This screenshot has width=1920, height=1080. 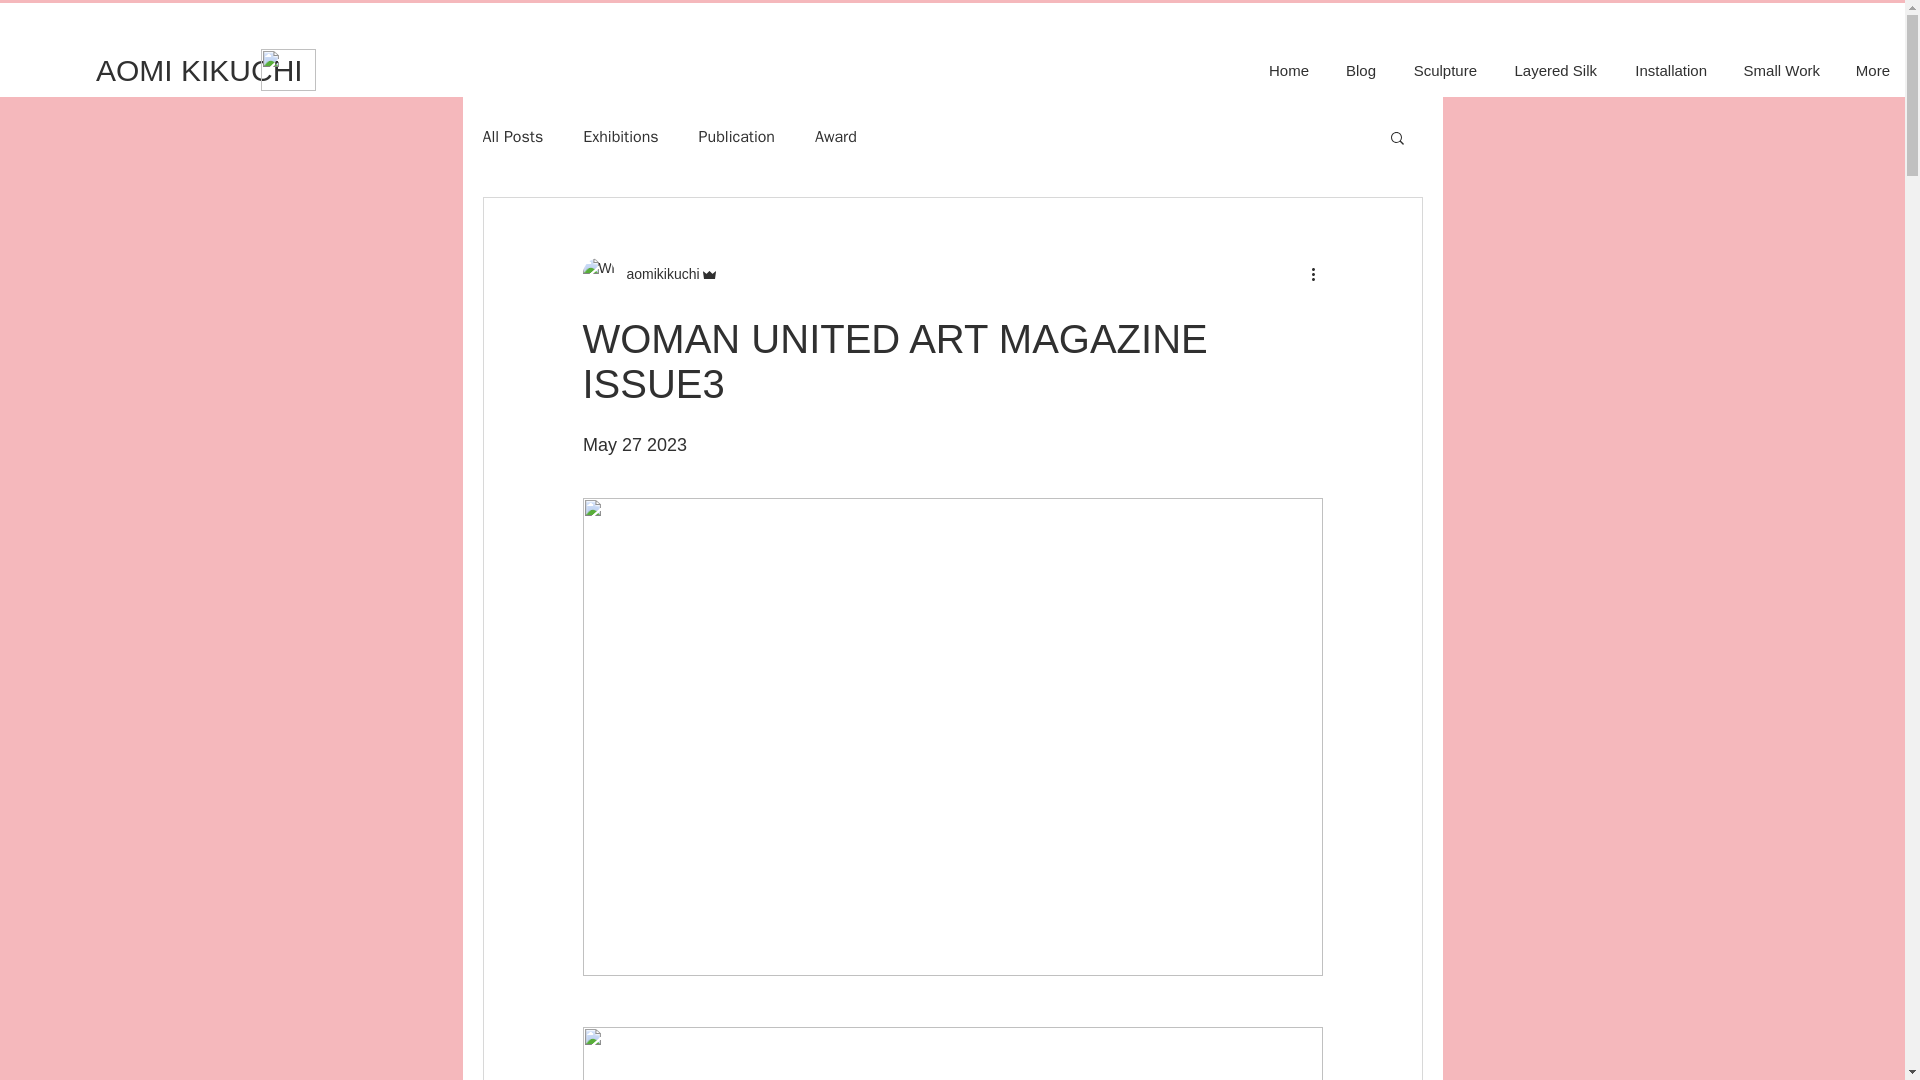 I want to click on Sculpture, so click(x=1440, y=71).